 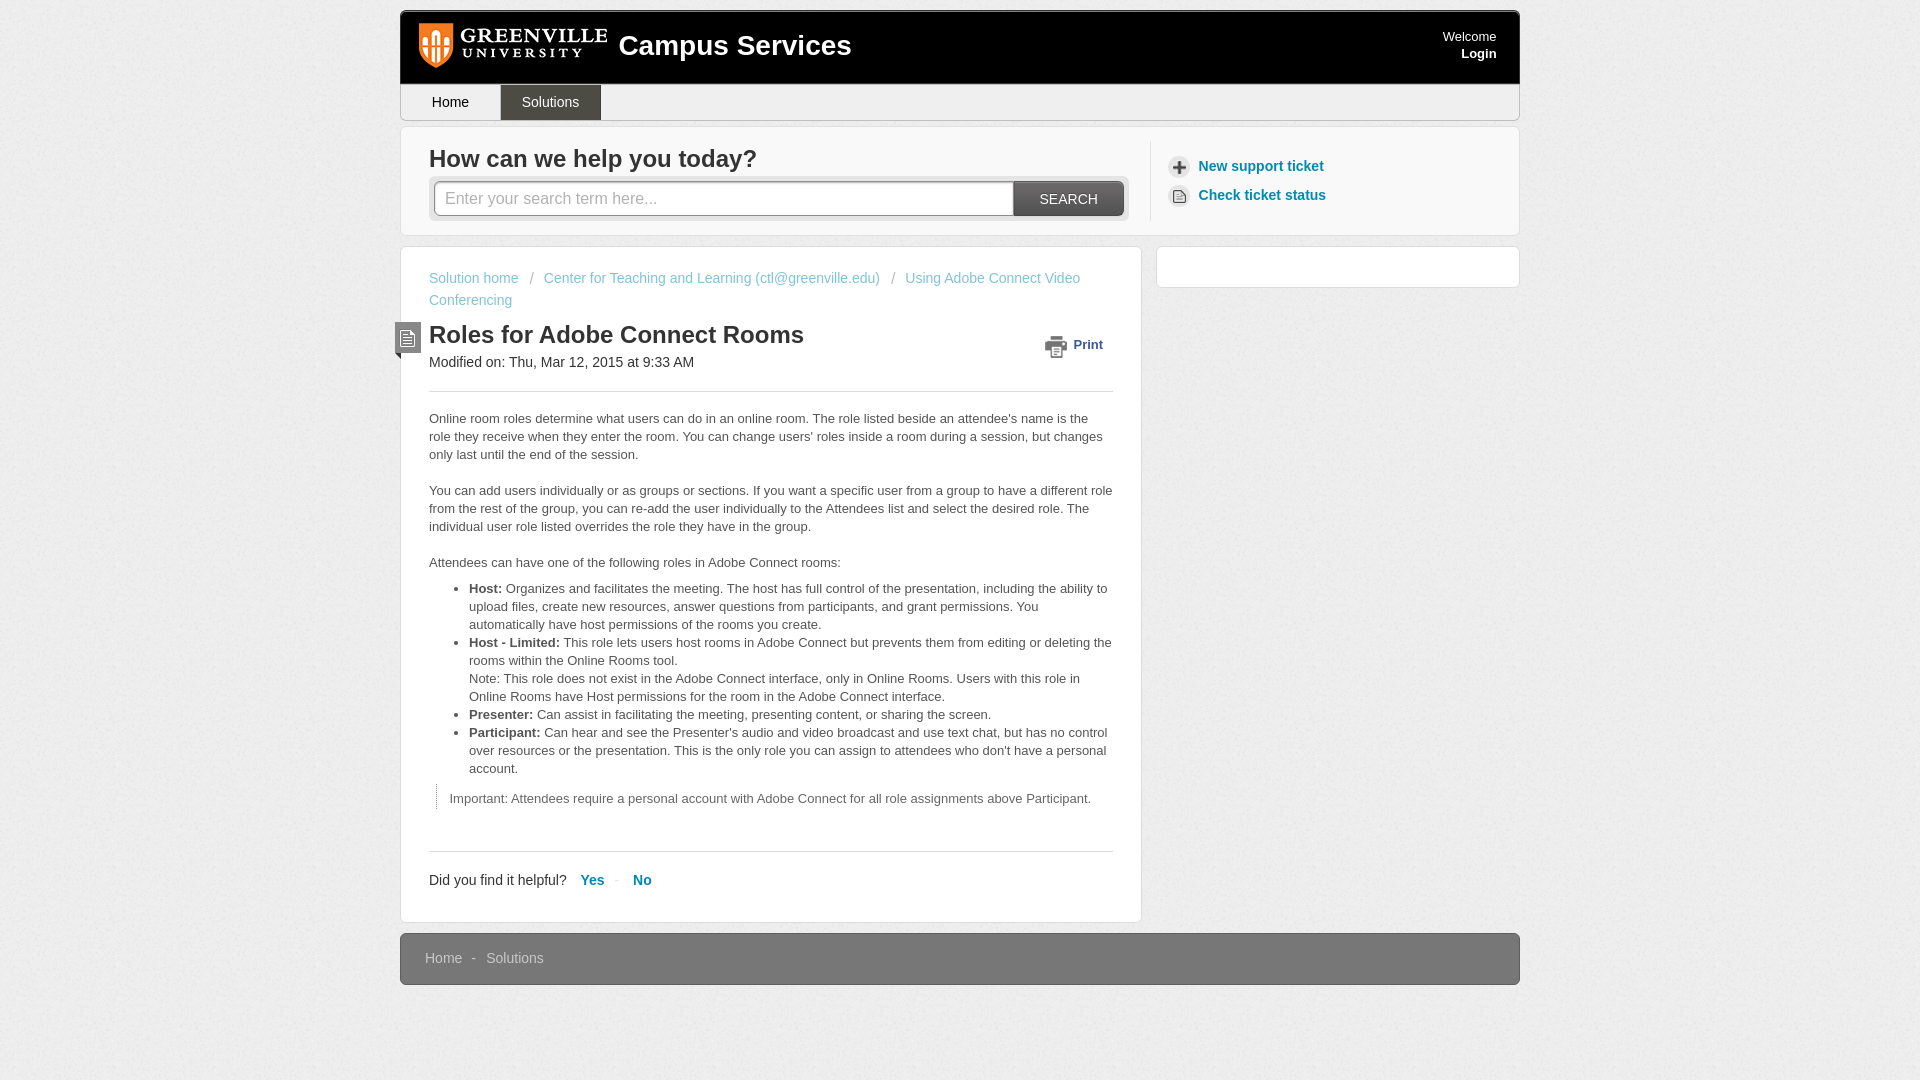 I want to click on Using Adobe Connect Video Conferencing, so click(x=754, y=288).